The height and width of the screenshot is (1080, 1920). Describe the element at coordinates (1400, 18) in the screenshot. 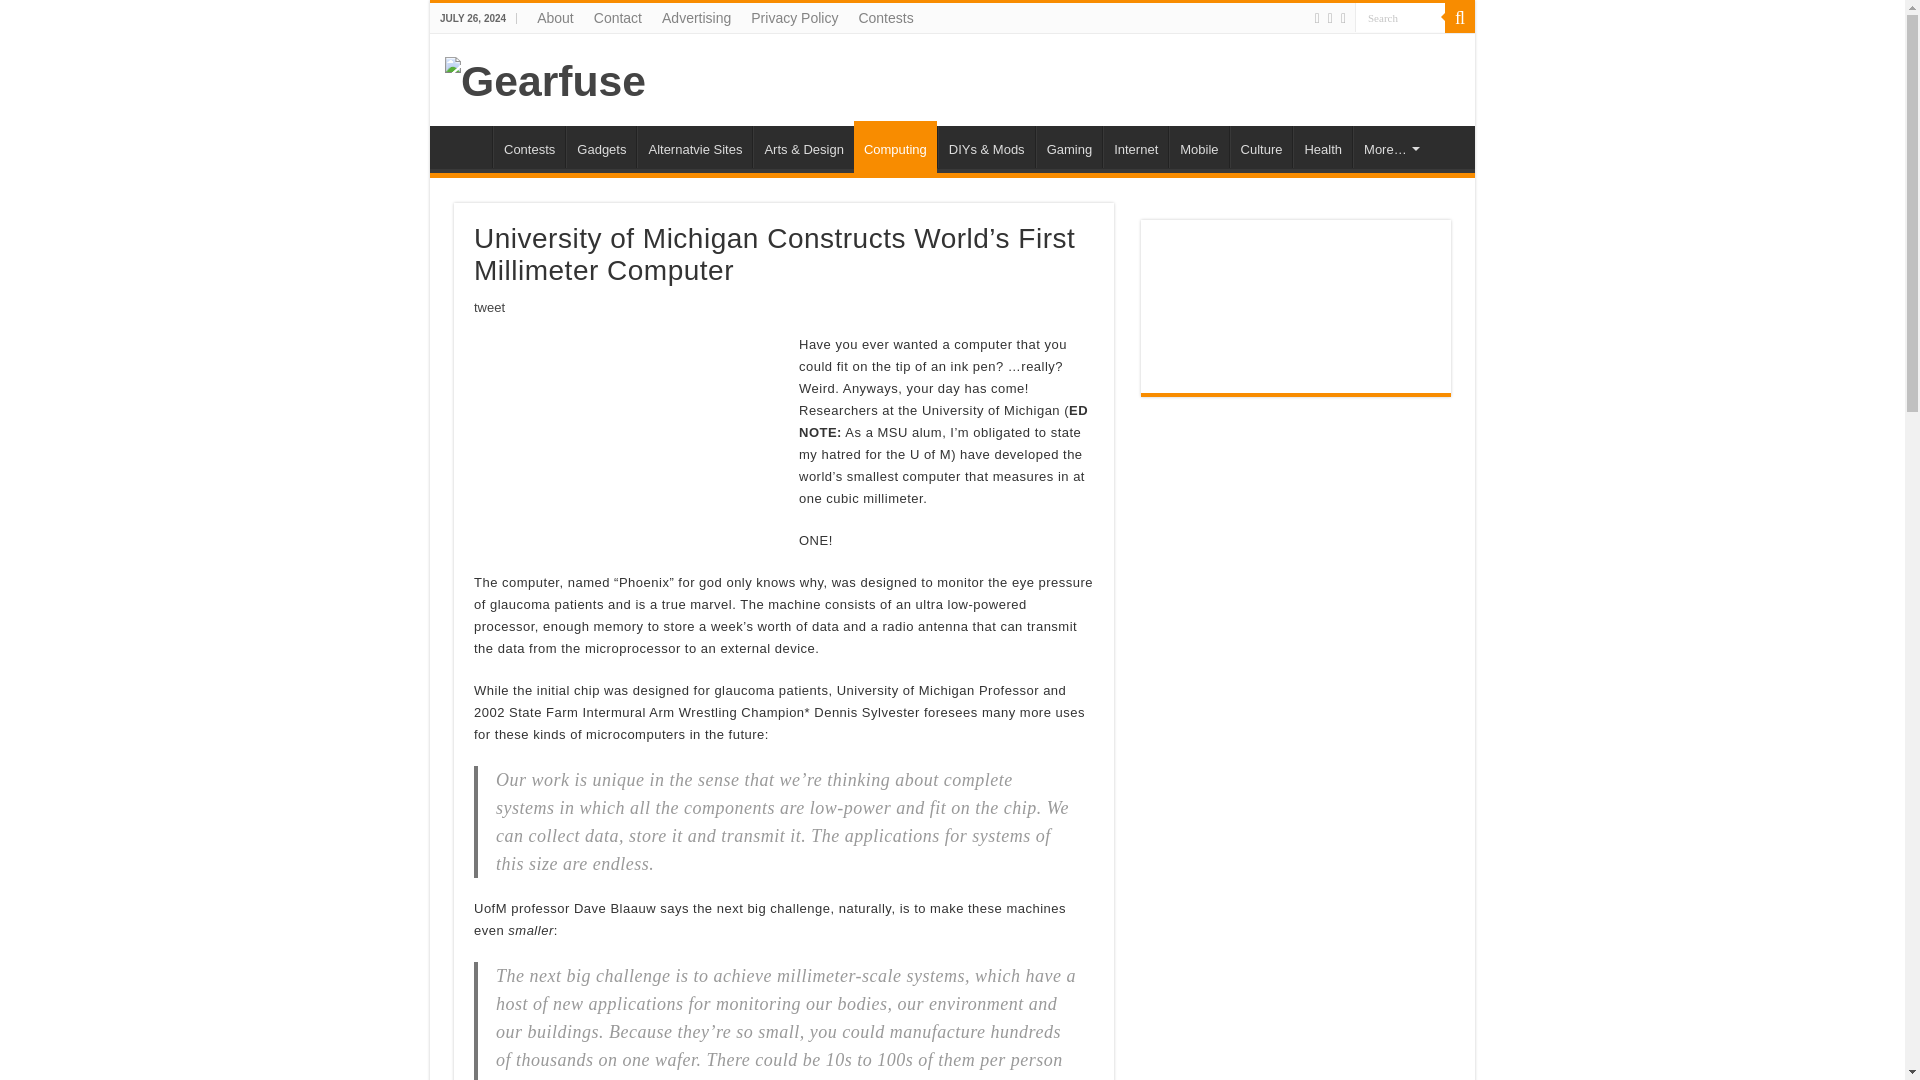

I see `Search` at that location.